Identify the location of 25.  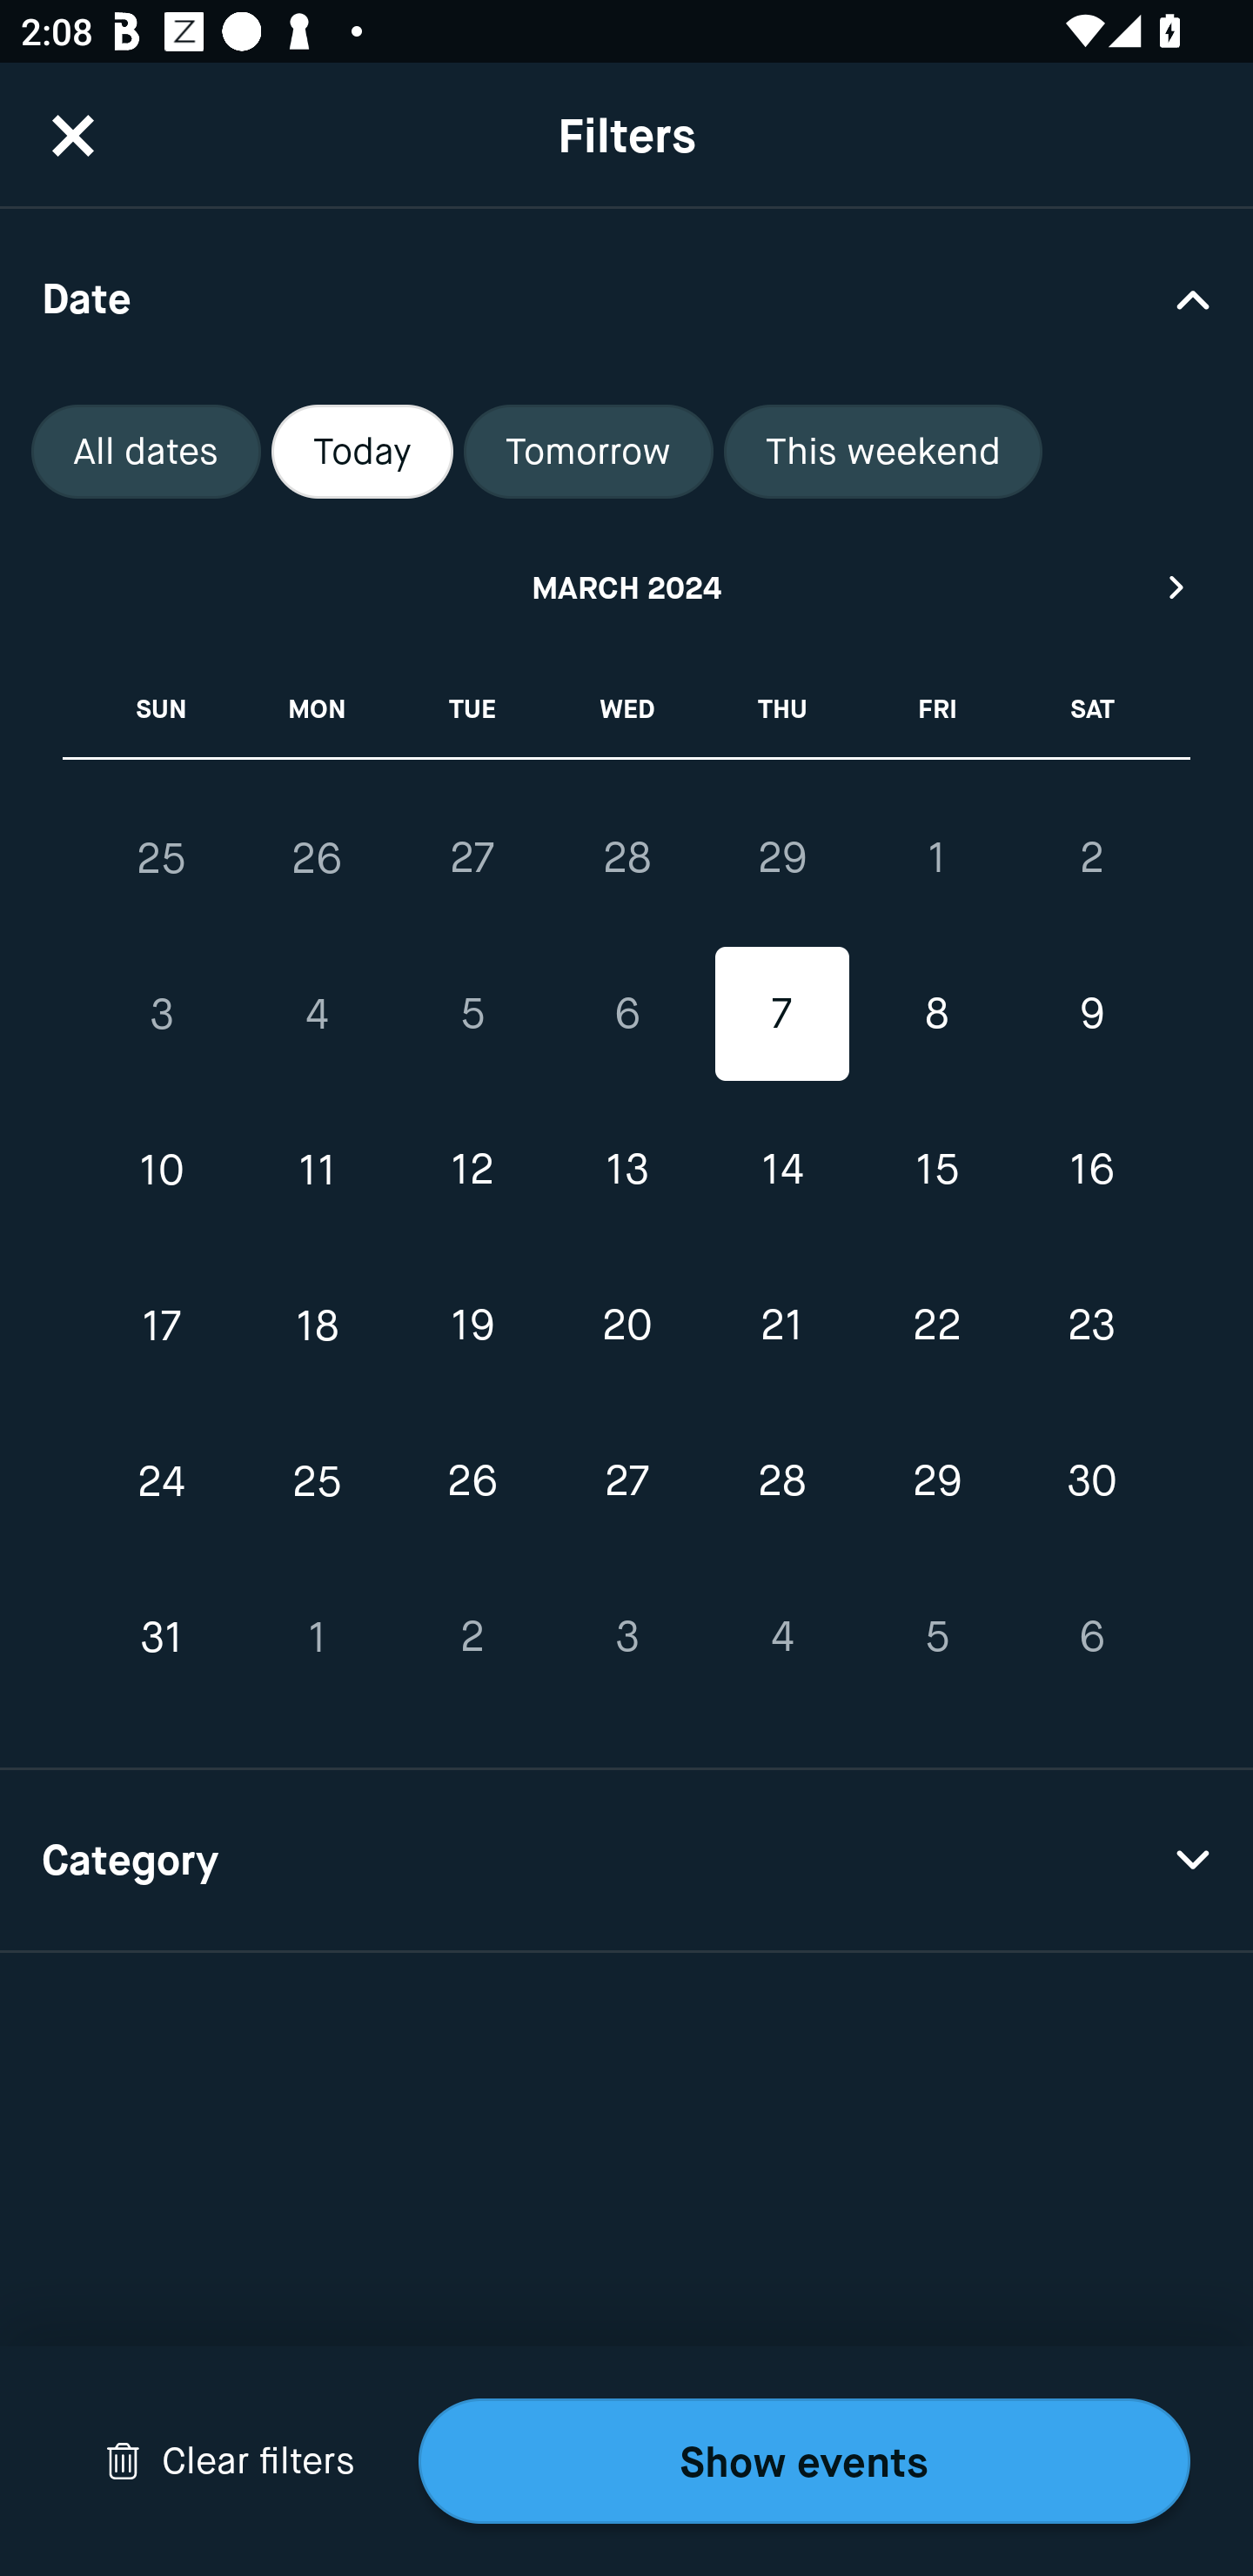
(162, 858).